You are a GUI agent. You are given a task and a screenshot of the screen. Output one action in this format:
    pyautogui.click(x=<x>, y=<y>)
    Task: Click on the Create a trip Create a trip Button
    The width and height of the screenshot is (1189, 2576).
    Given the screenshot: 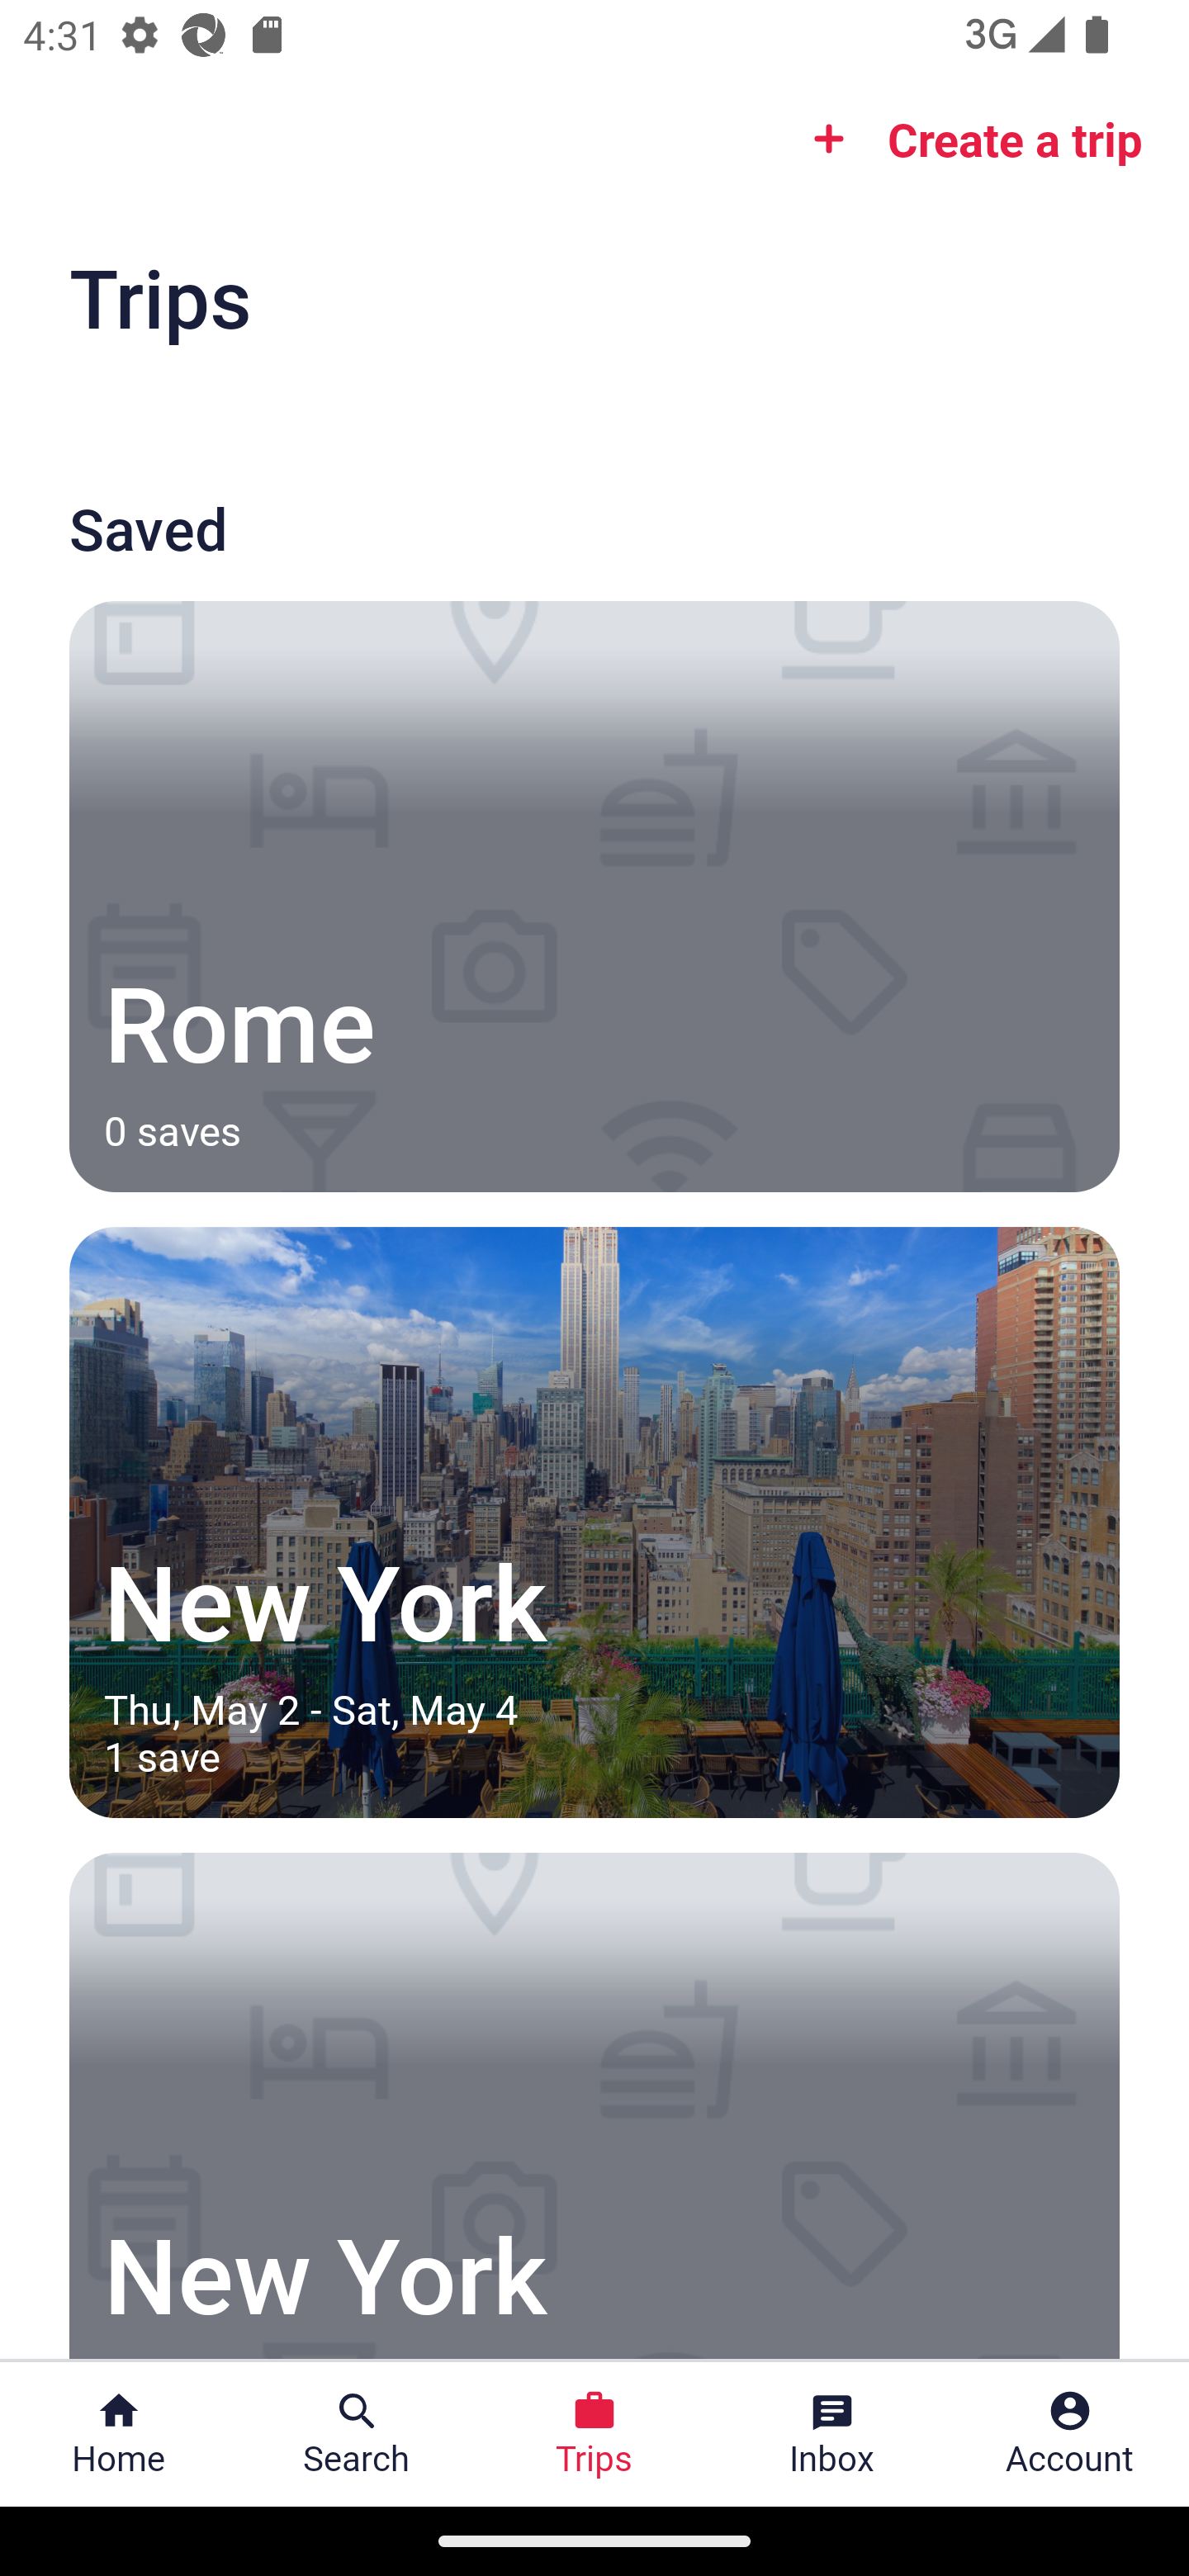 What is the action you would take?
    pyautogui.click(x=968, y=139)
    